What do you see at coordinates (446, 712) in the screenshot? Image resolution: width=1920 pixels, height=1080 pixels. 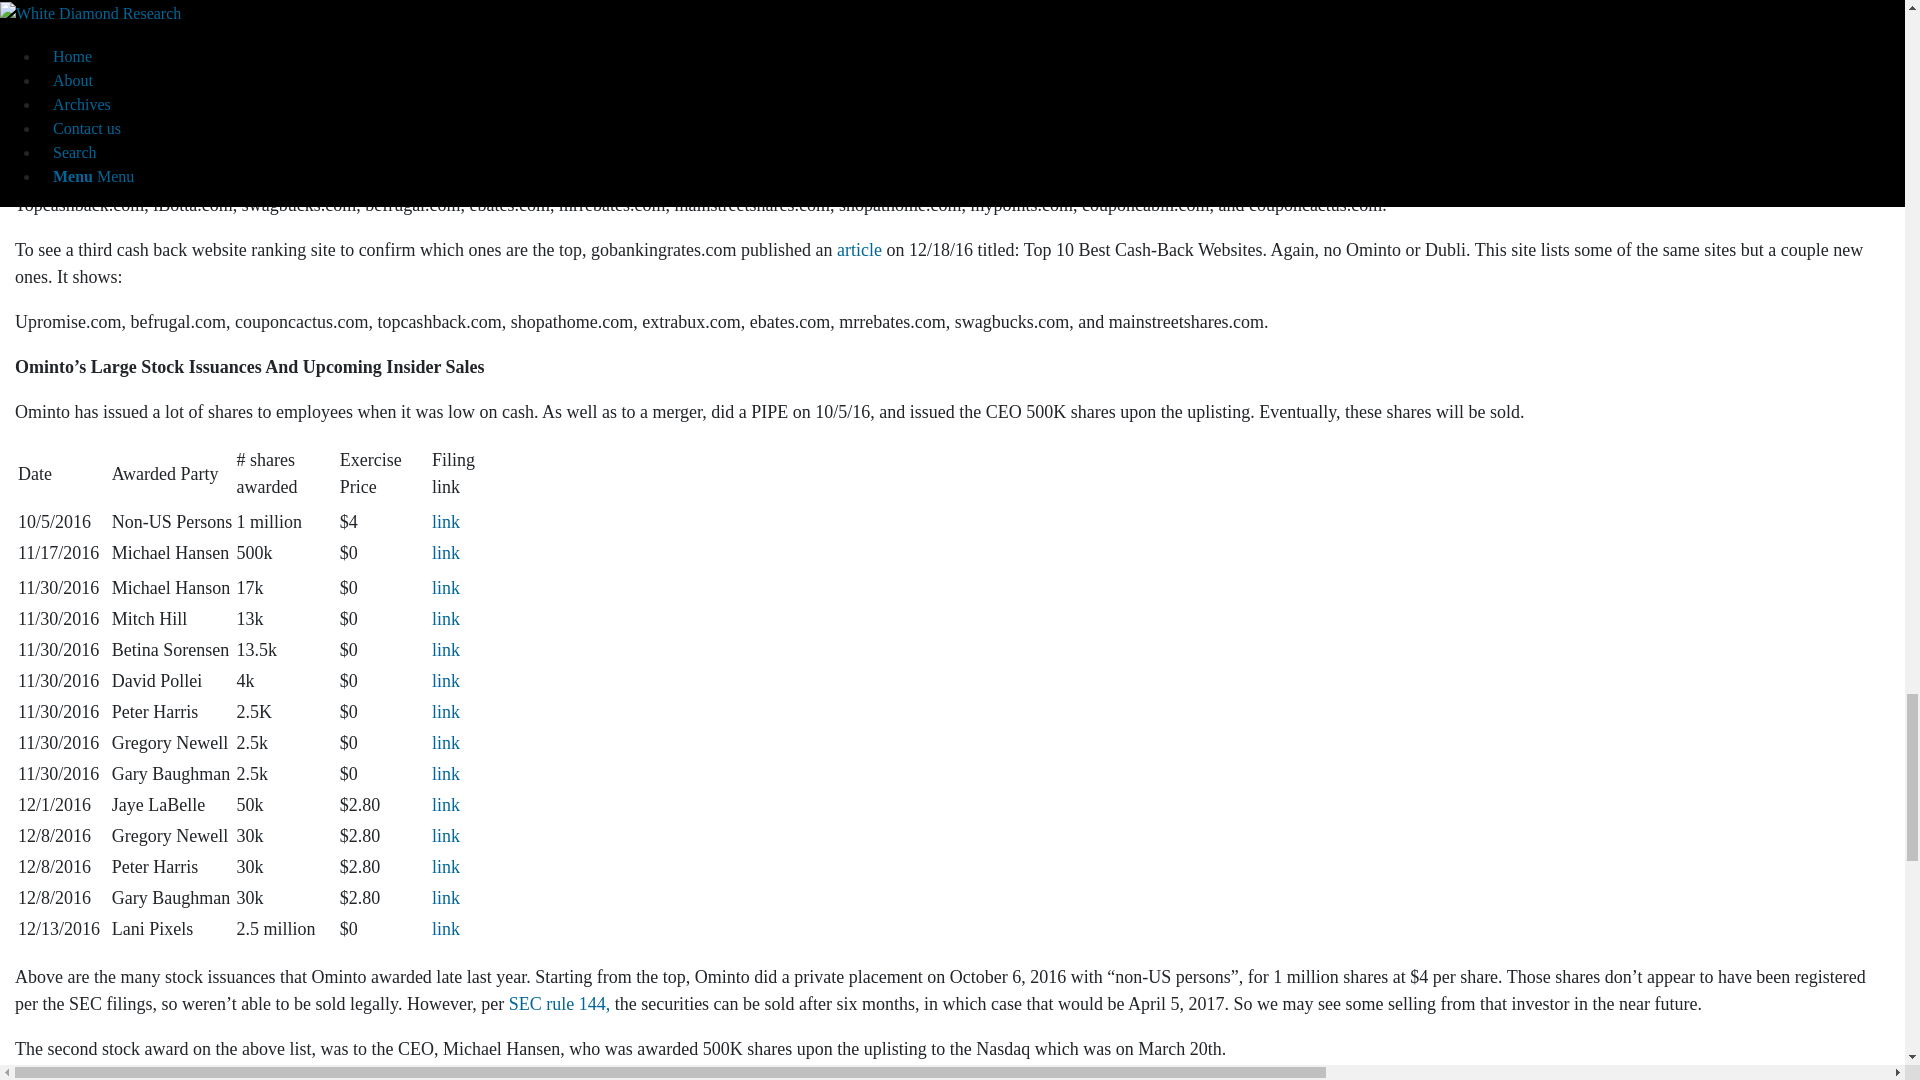 I see `link` at bounding box center [446, 712].